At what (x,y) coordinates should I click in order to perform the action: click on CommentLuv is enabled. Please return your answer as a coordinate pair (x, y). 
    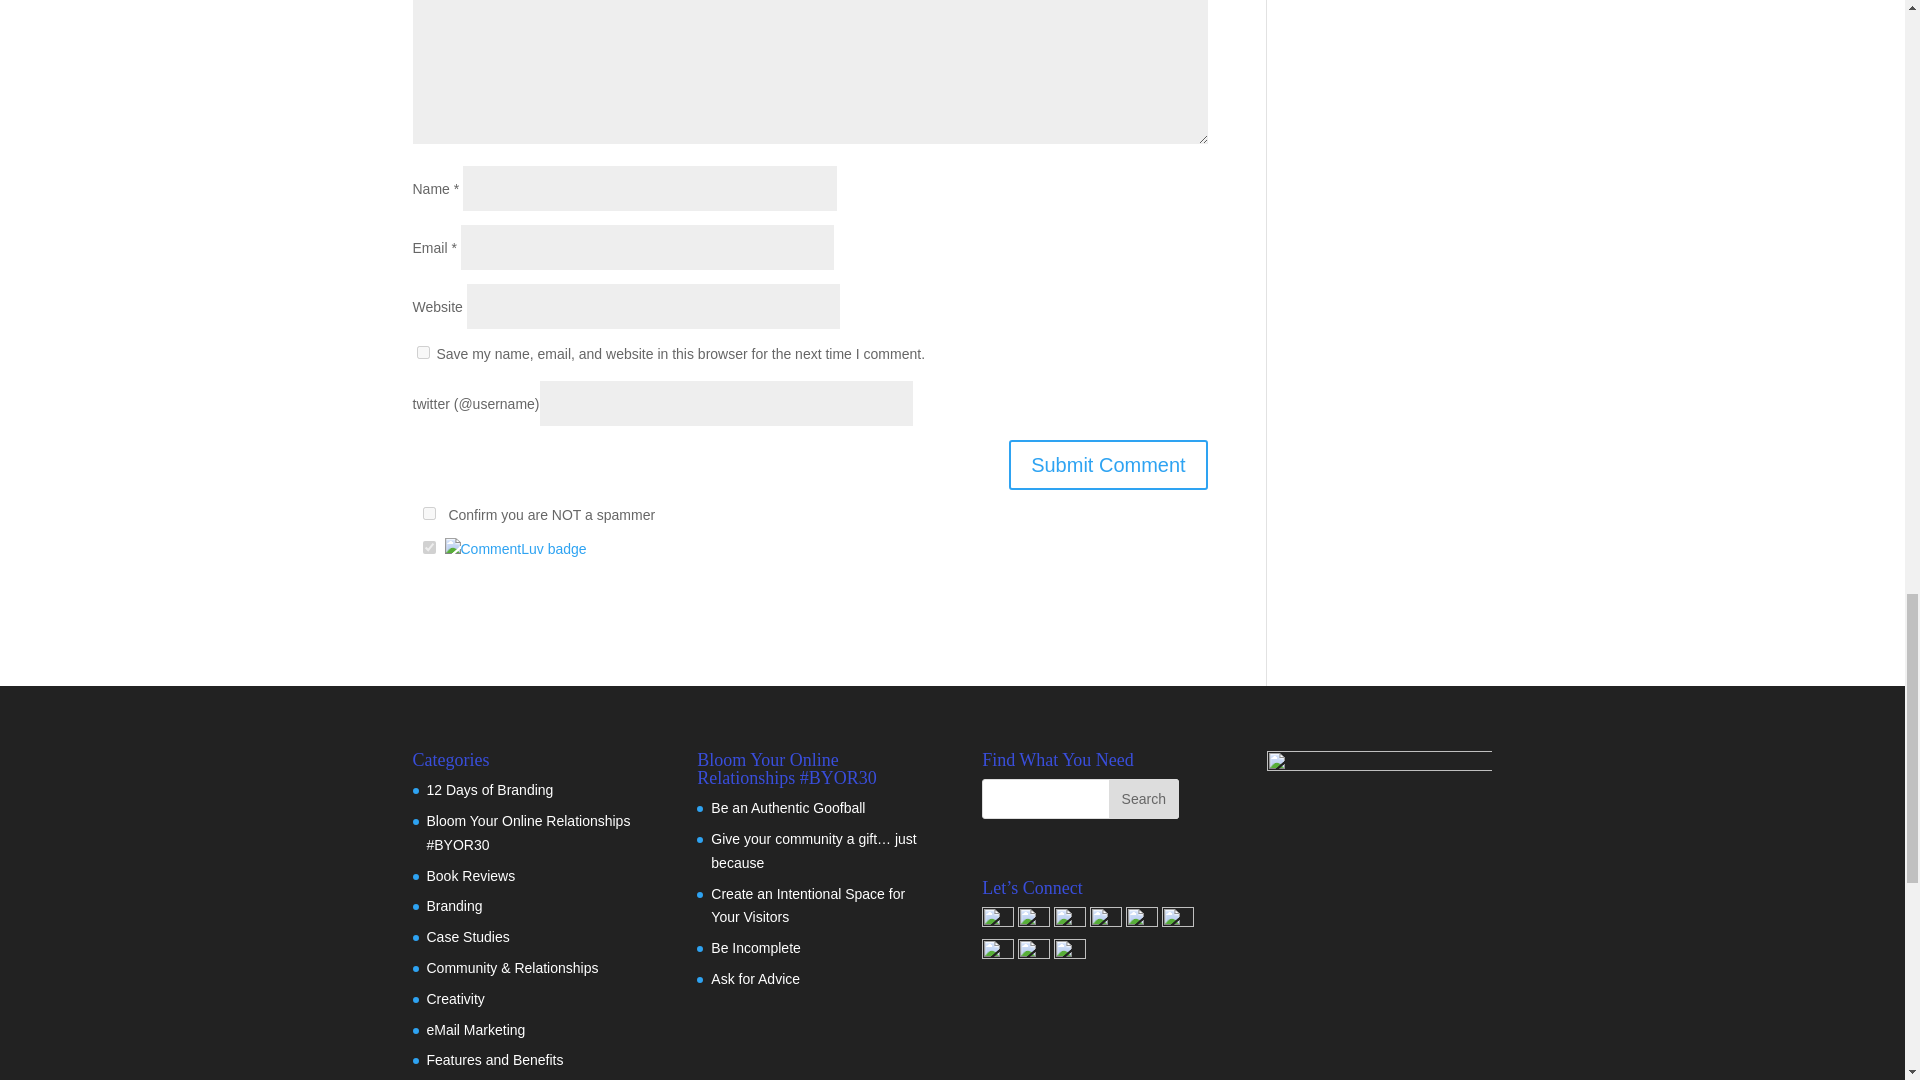
    Looking at the image, I should click on (514, 549).